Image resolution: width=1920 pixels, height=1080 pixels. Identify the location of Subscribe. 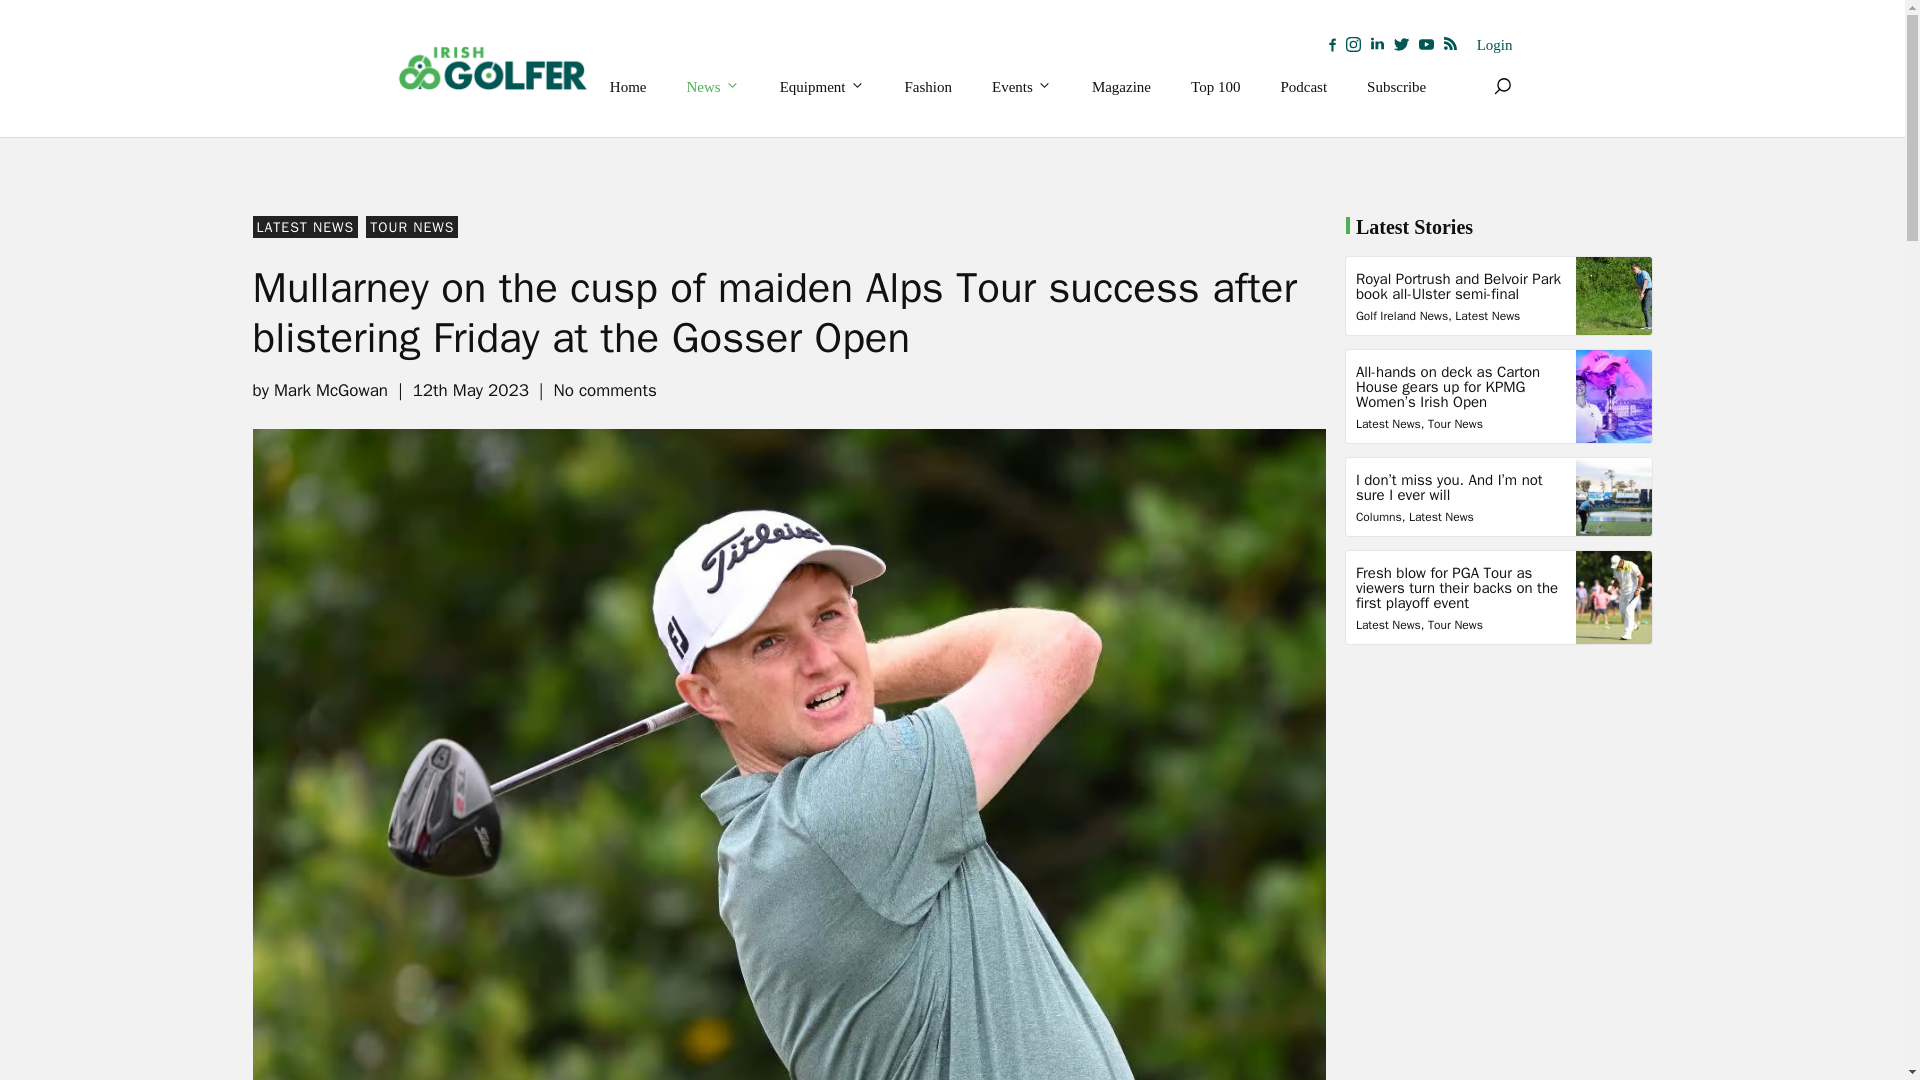
(1396, 86).